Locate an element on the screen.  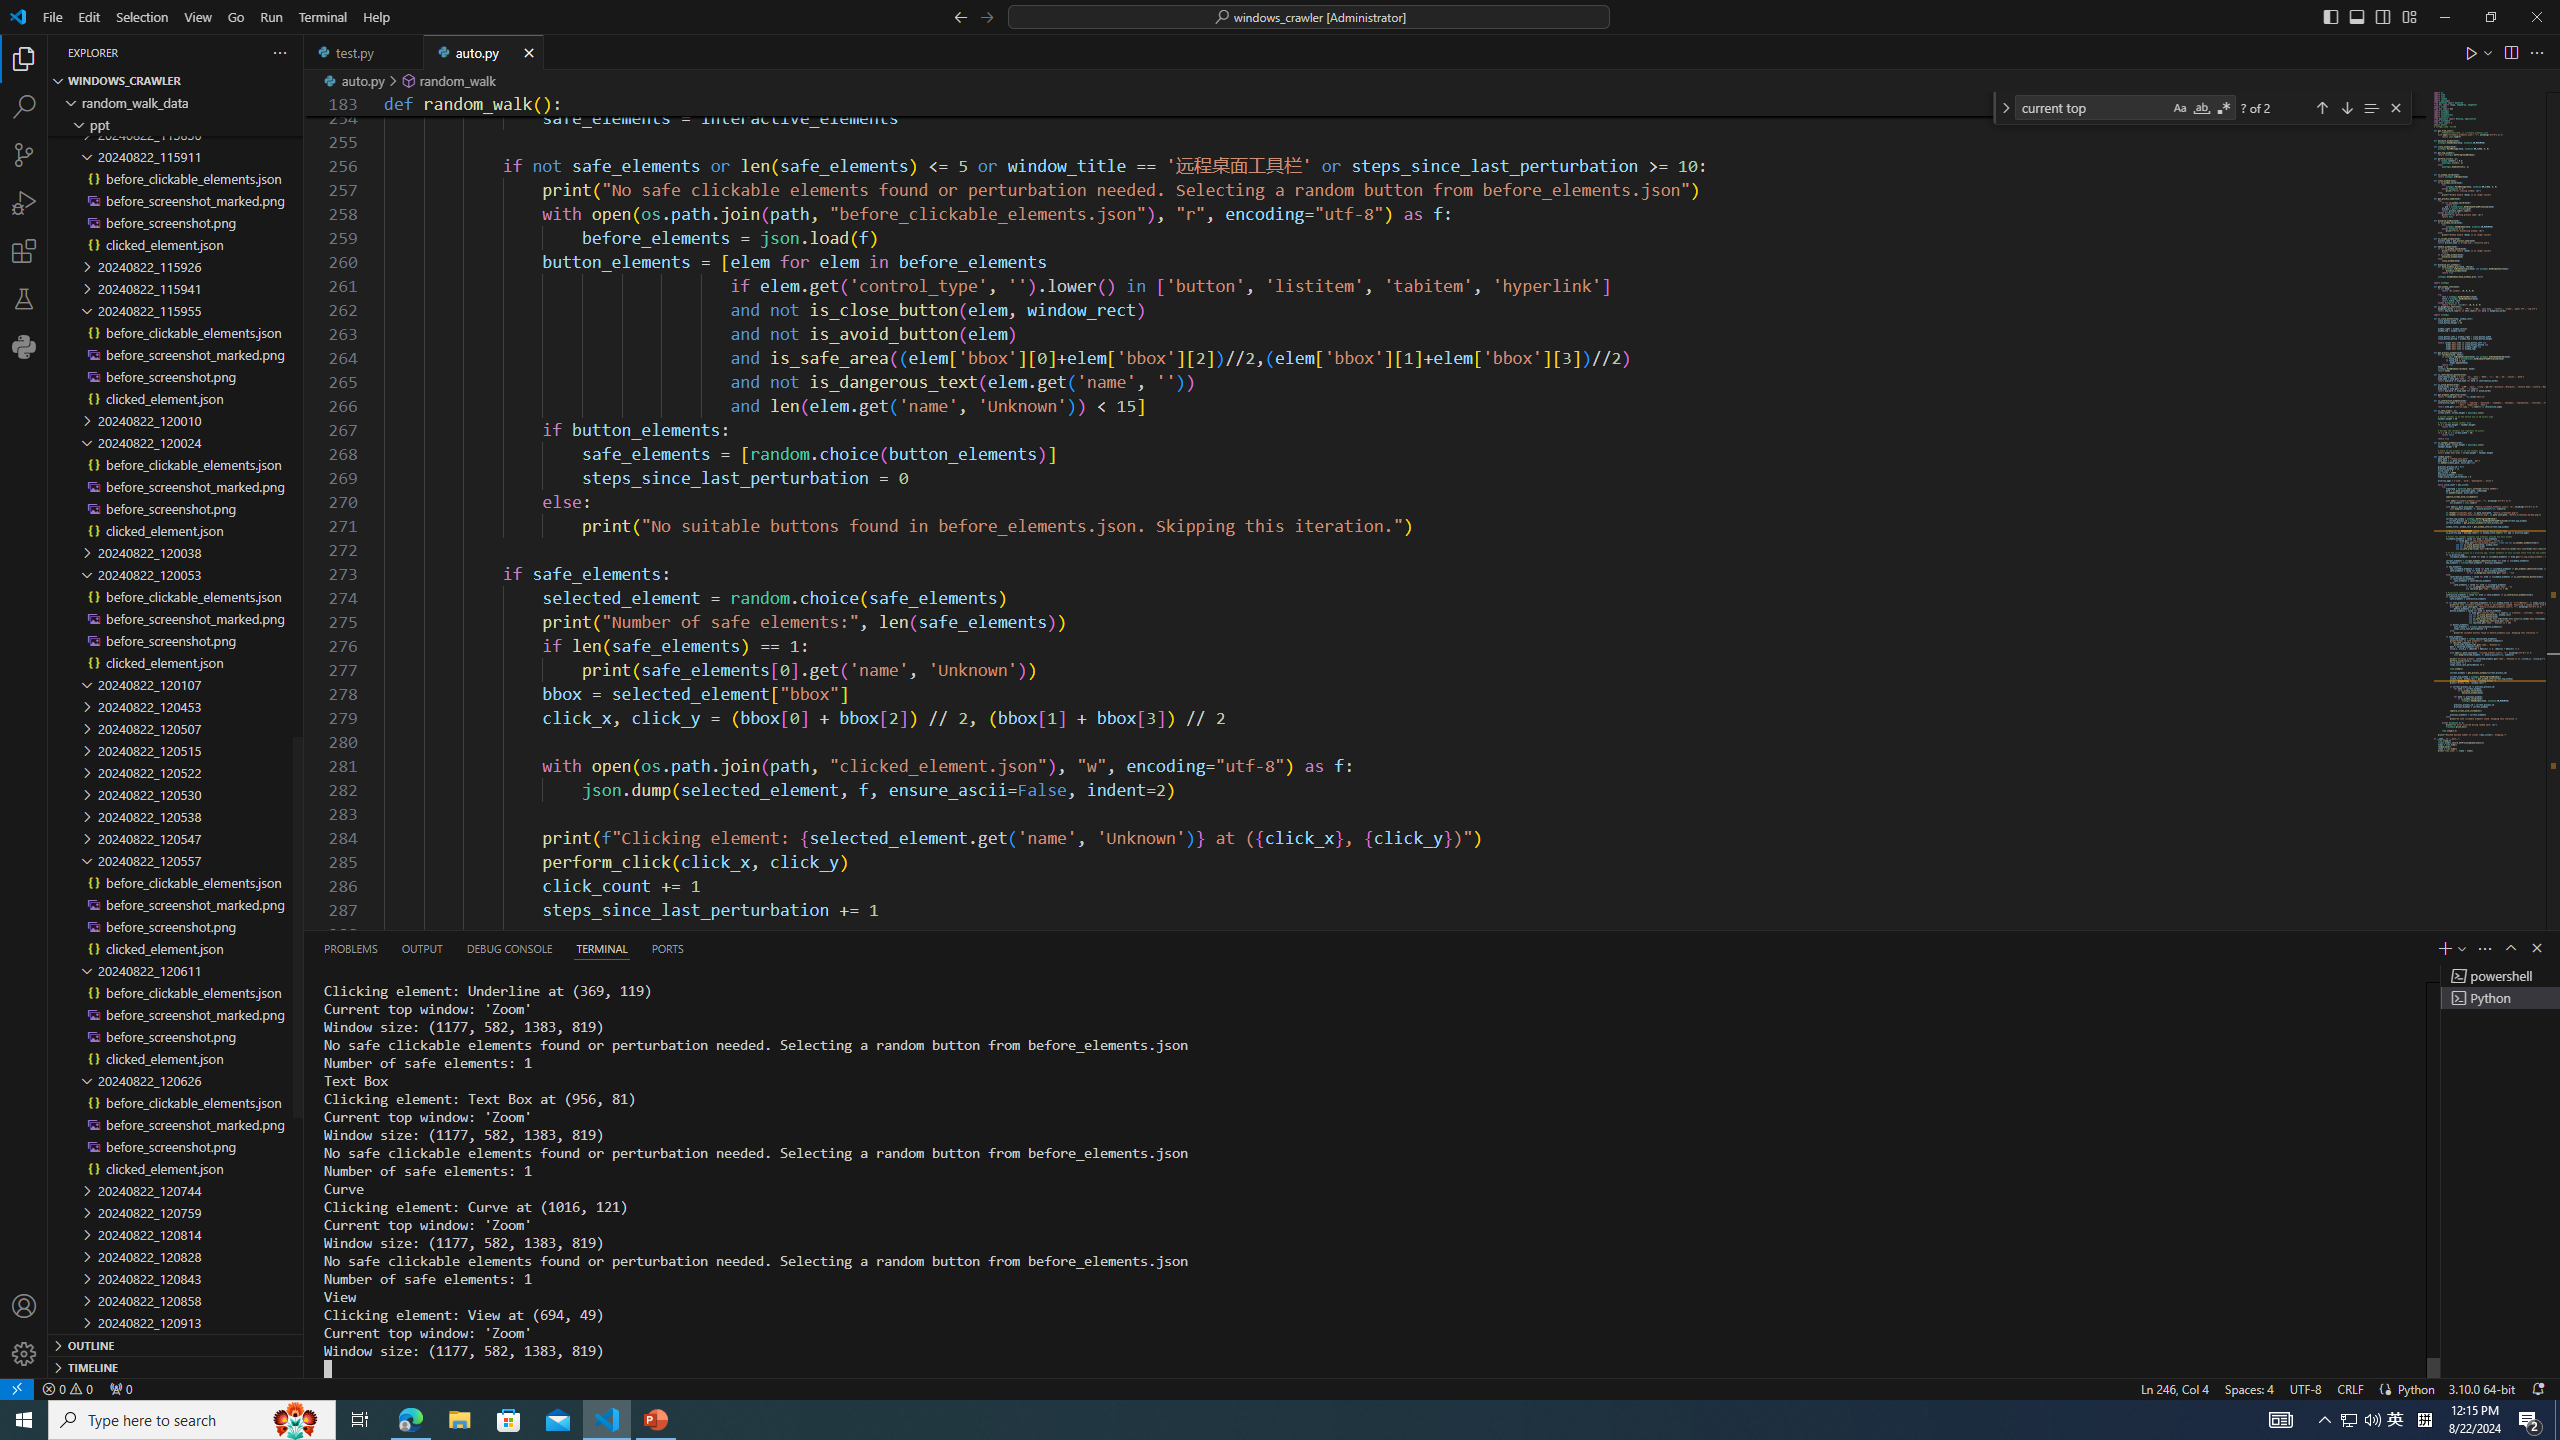
Run or Debug... is located at coordinates (2488, 52).